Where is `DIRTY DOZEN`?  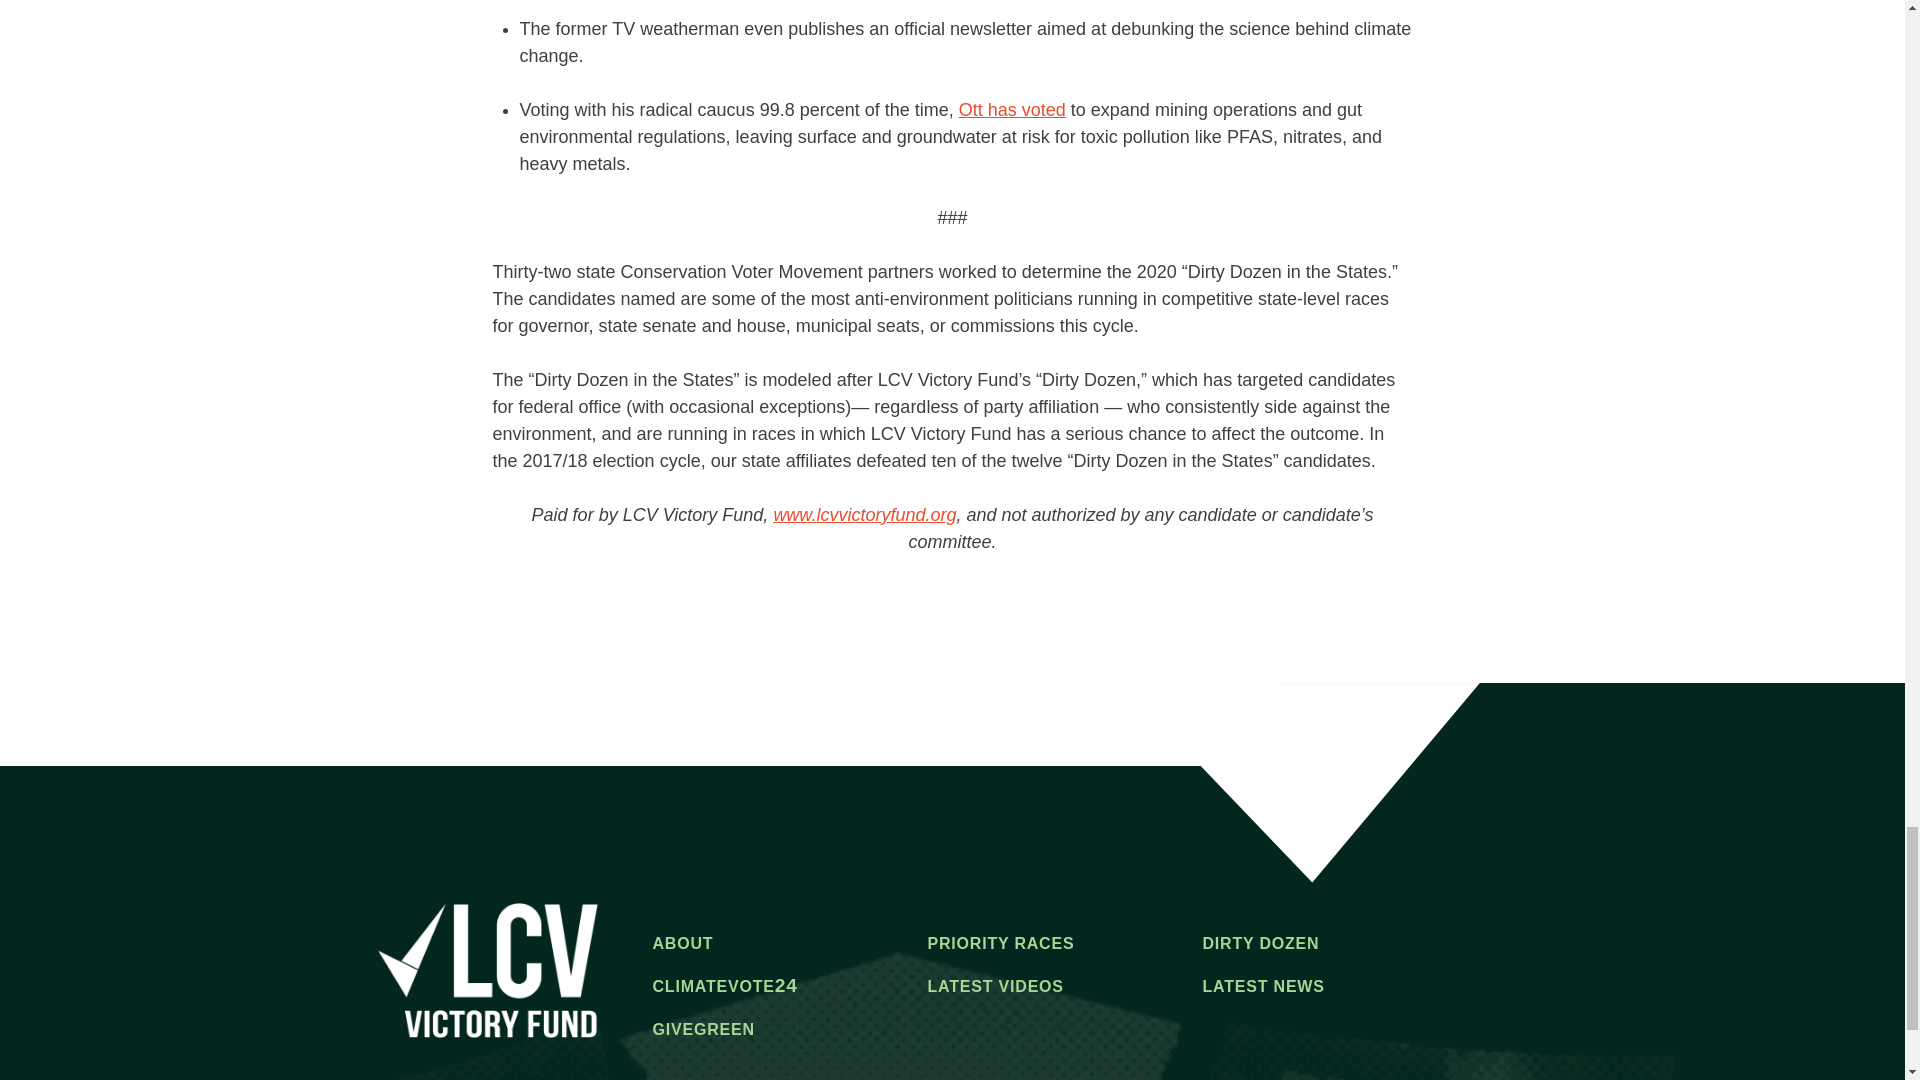 DIRTY DOZEN is located at coordinates (1260, 946).